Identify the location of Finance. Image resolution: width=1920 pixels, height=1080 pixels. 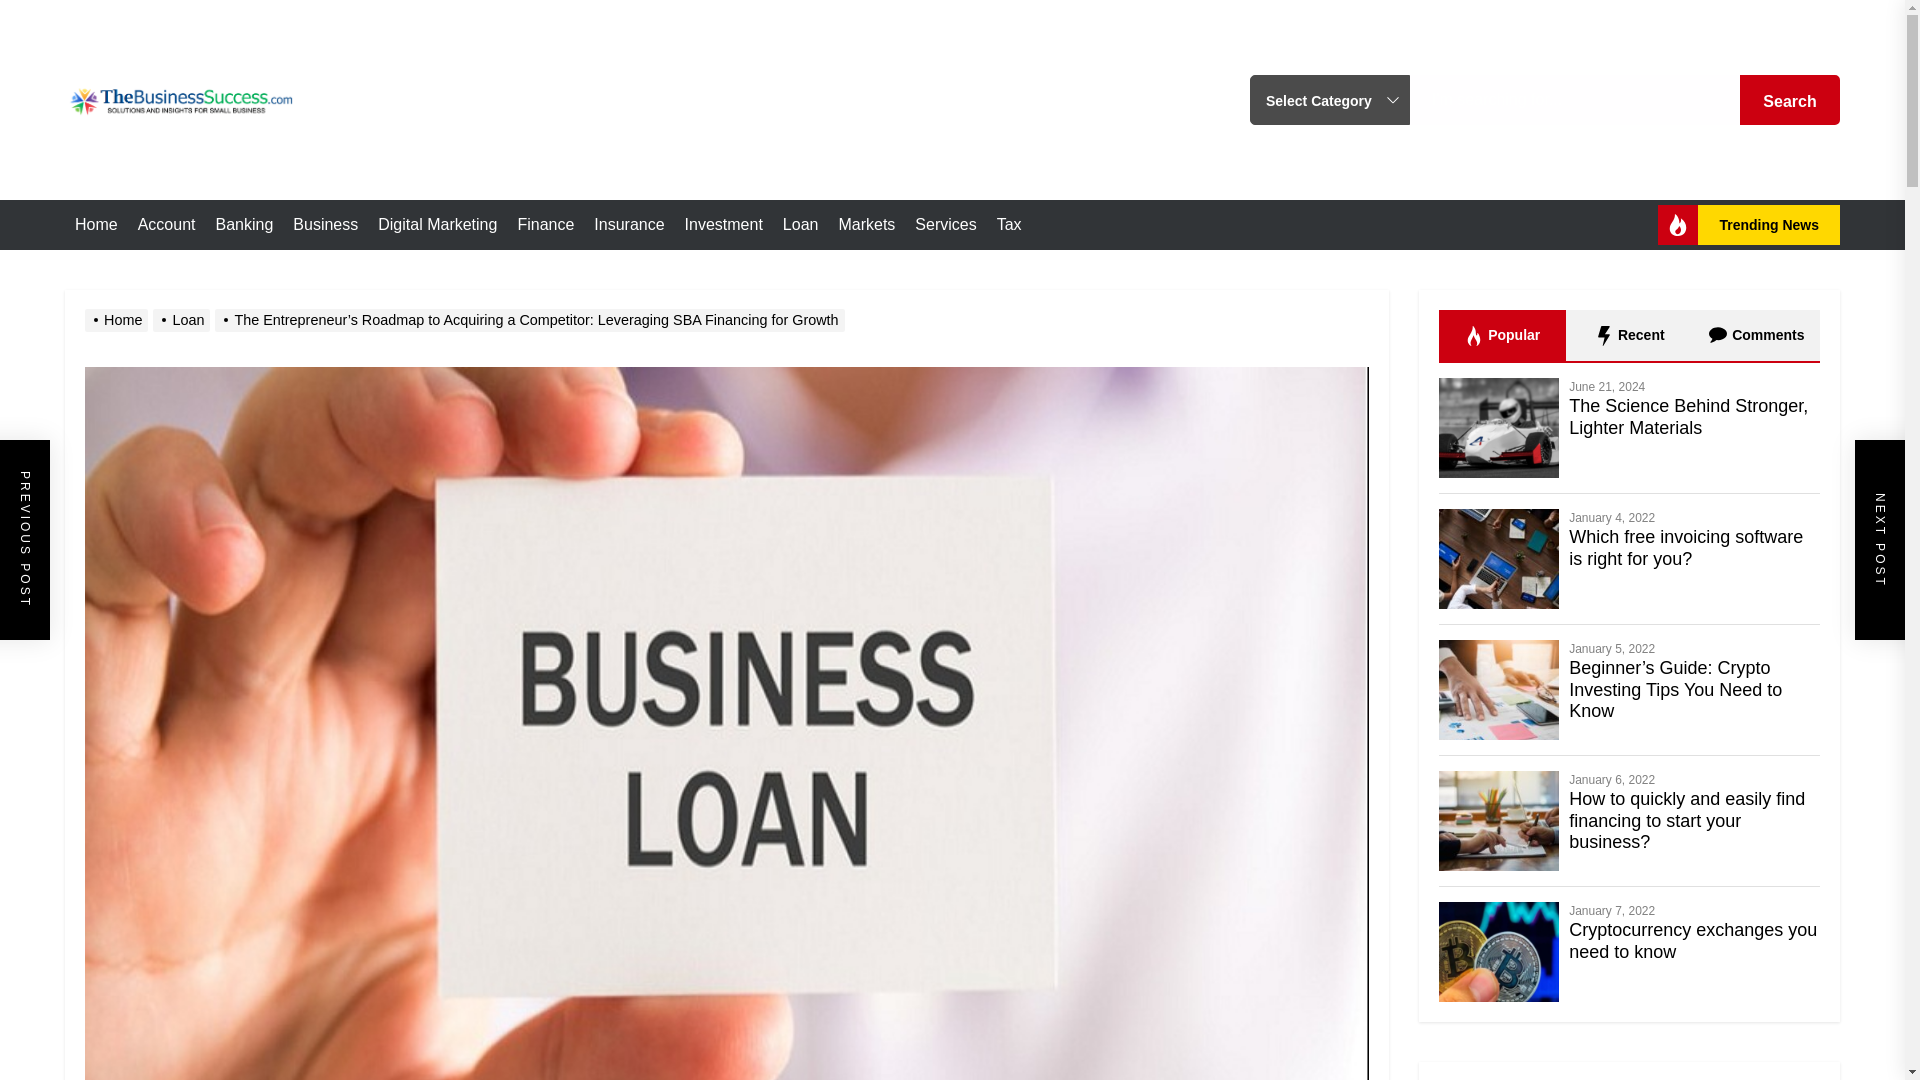
(545, 224).